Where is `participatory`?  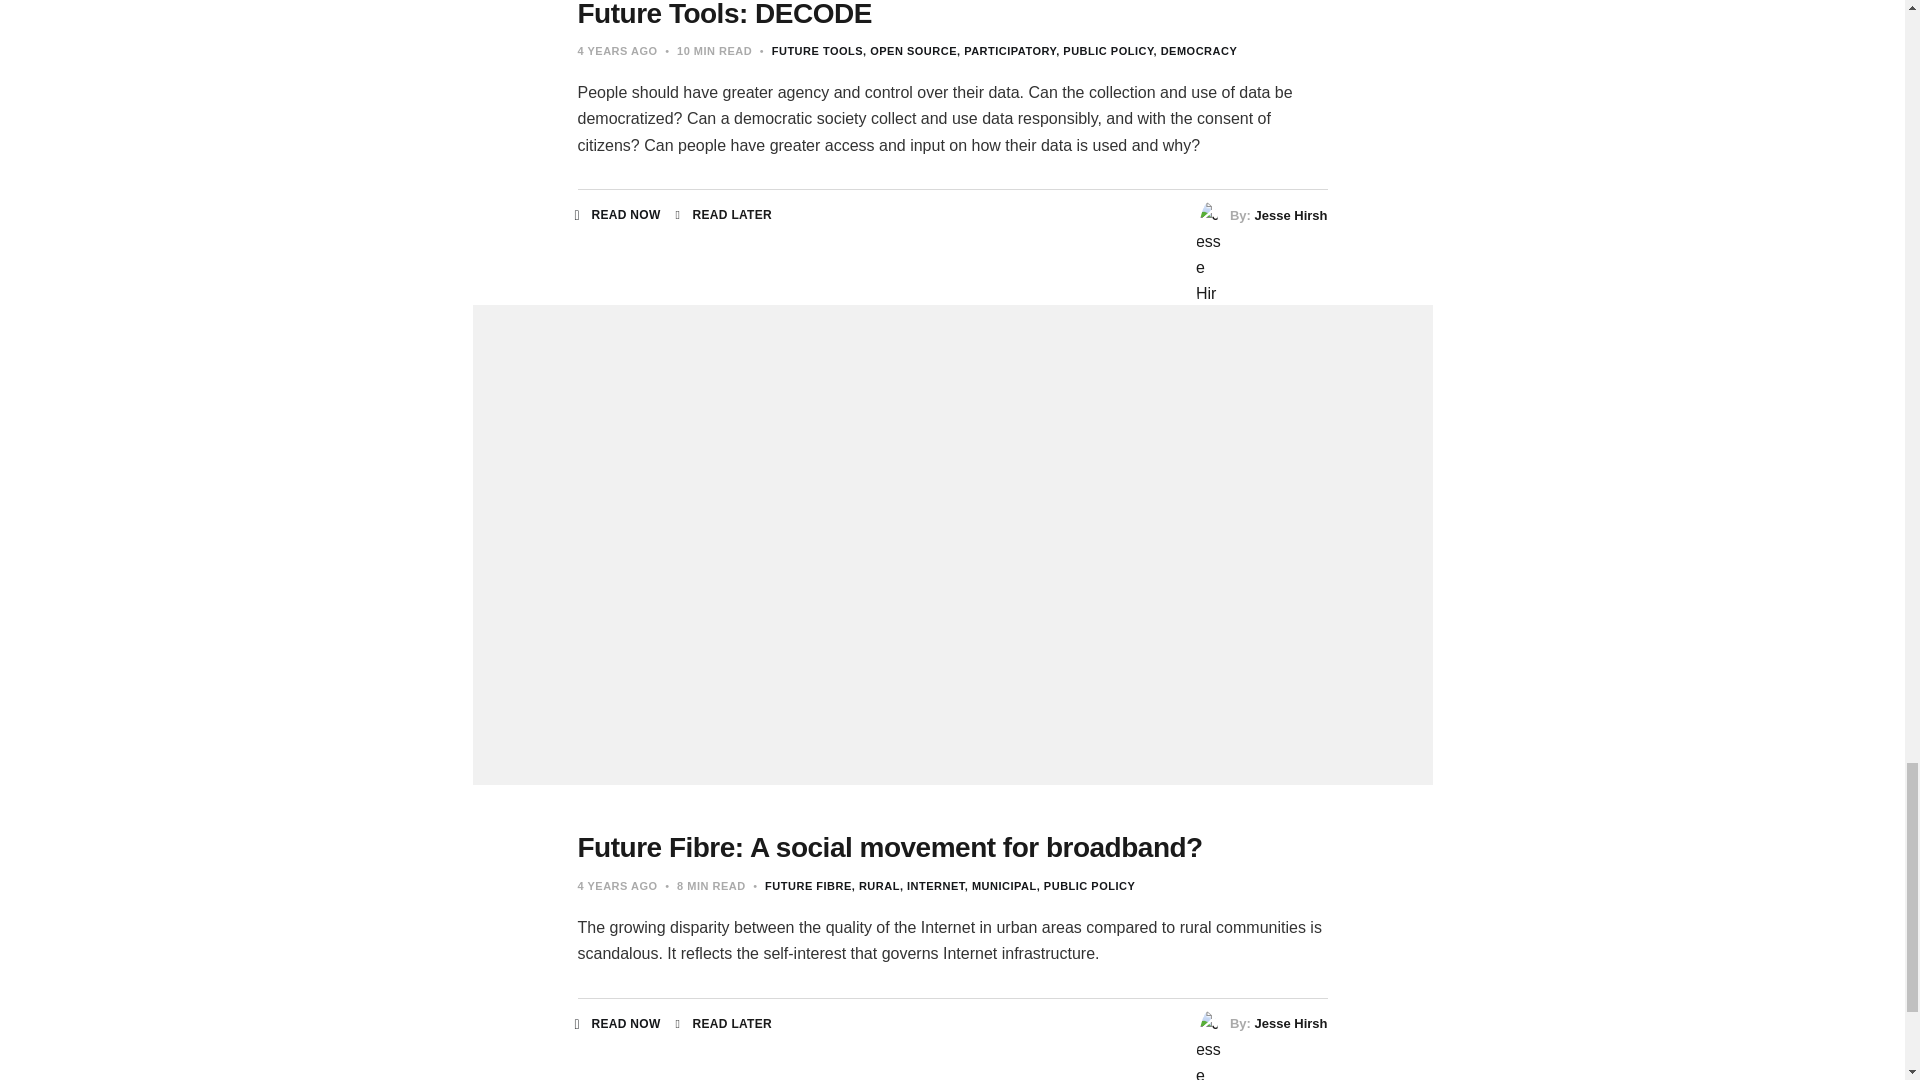 participatory is located at coordinates (1006, 51).